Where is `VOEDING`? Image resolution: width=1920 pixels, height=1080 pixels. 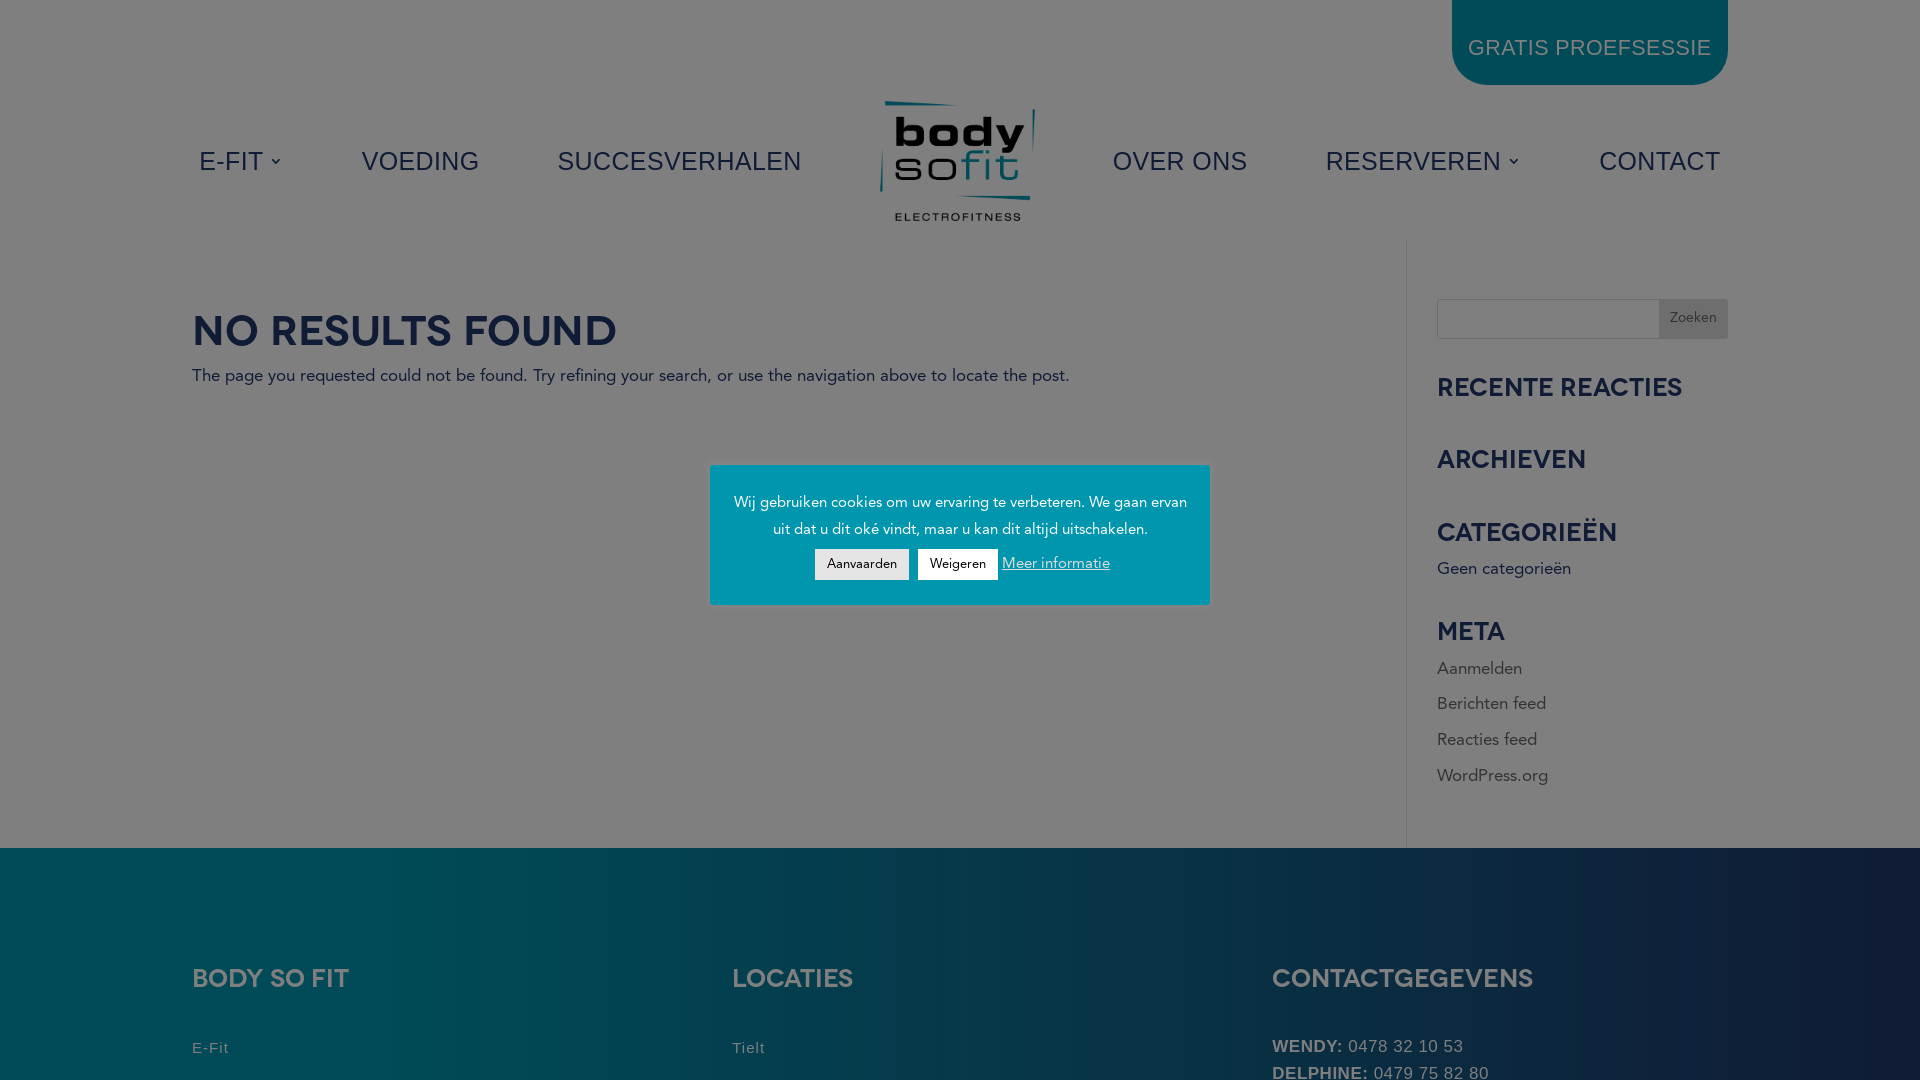 VOEDING is located at coordinates (421, 161).